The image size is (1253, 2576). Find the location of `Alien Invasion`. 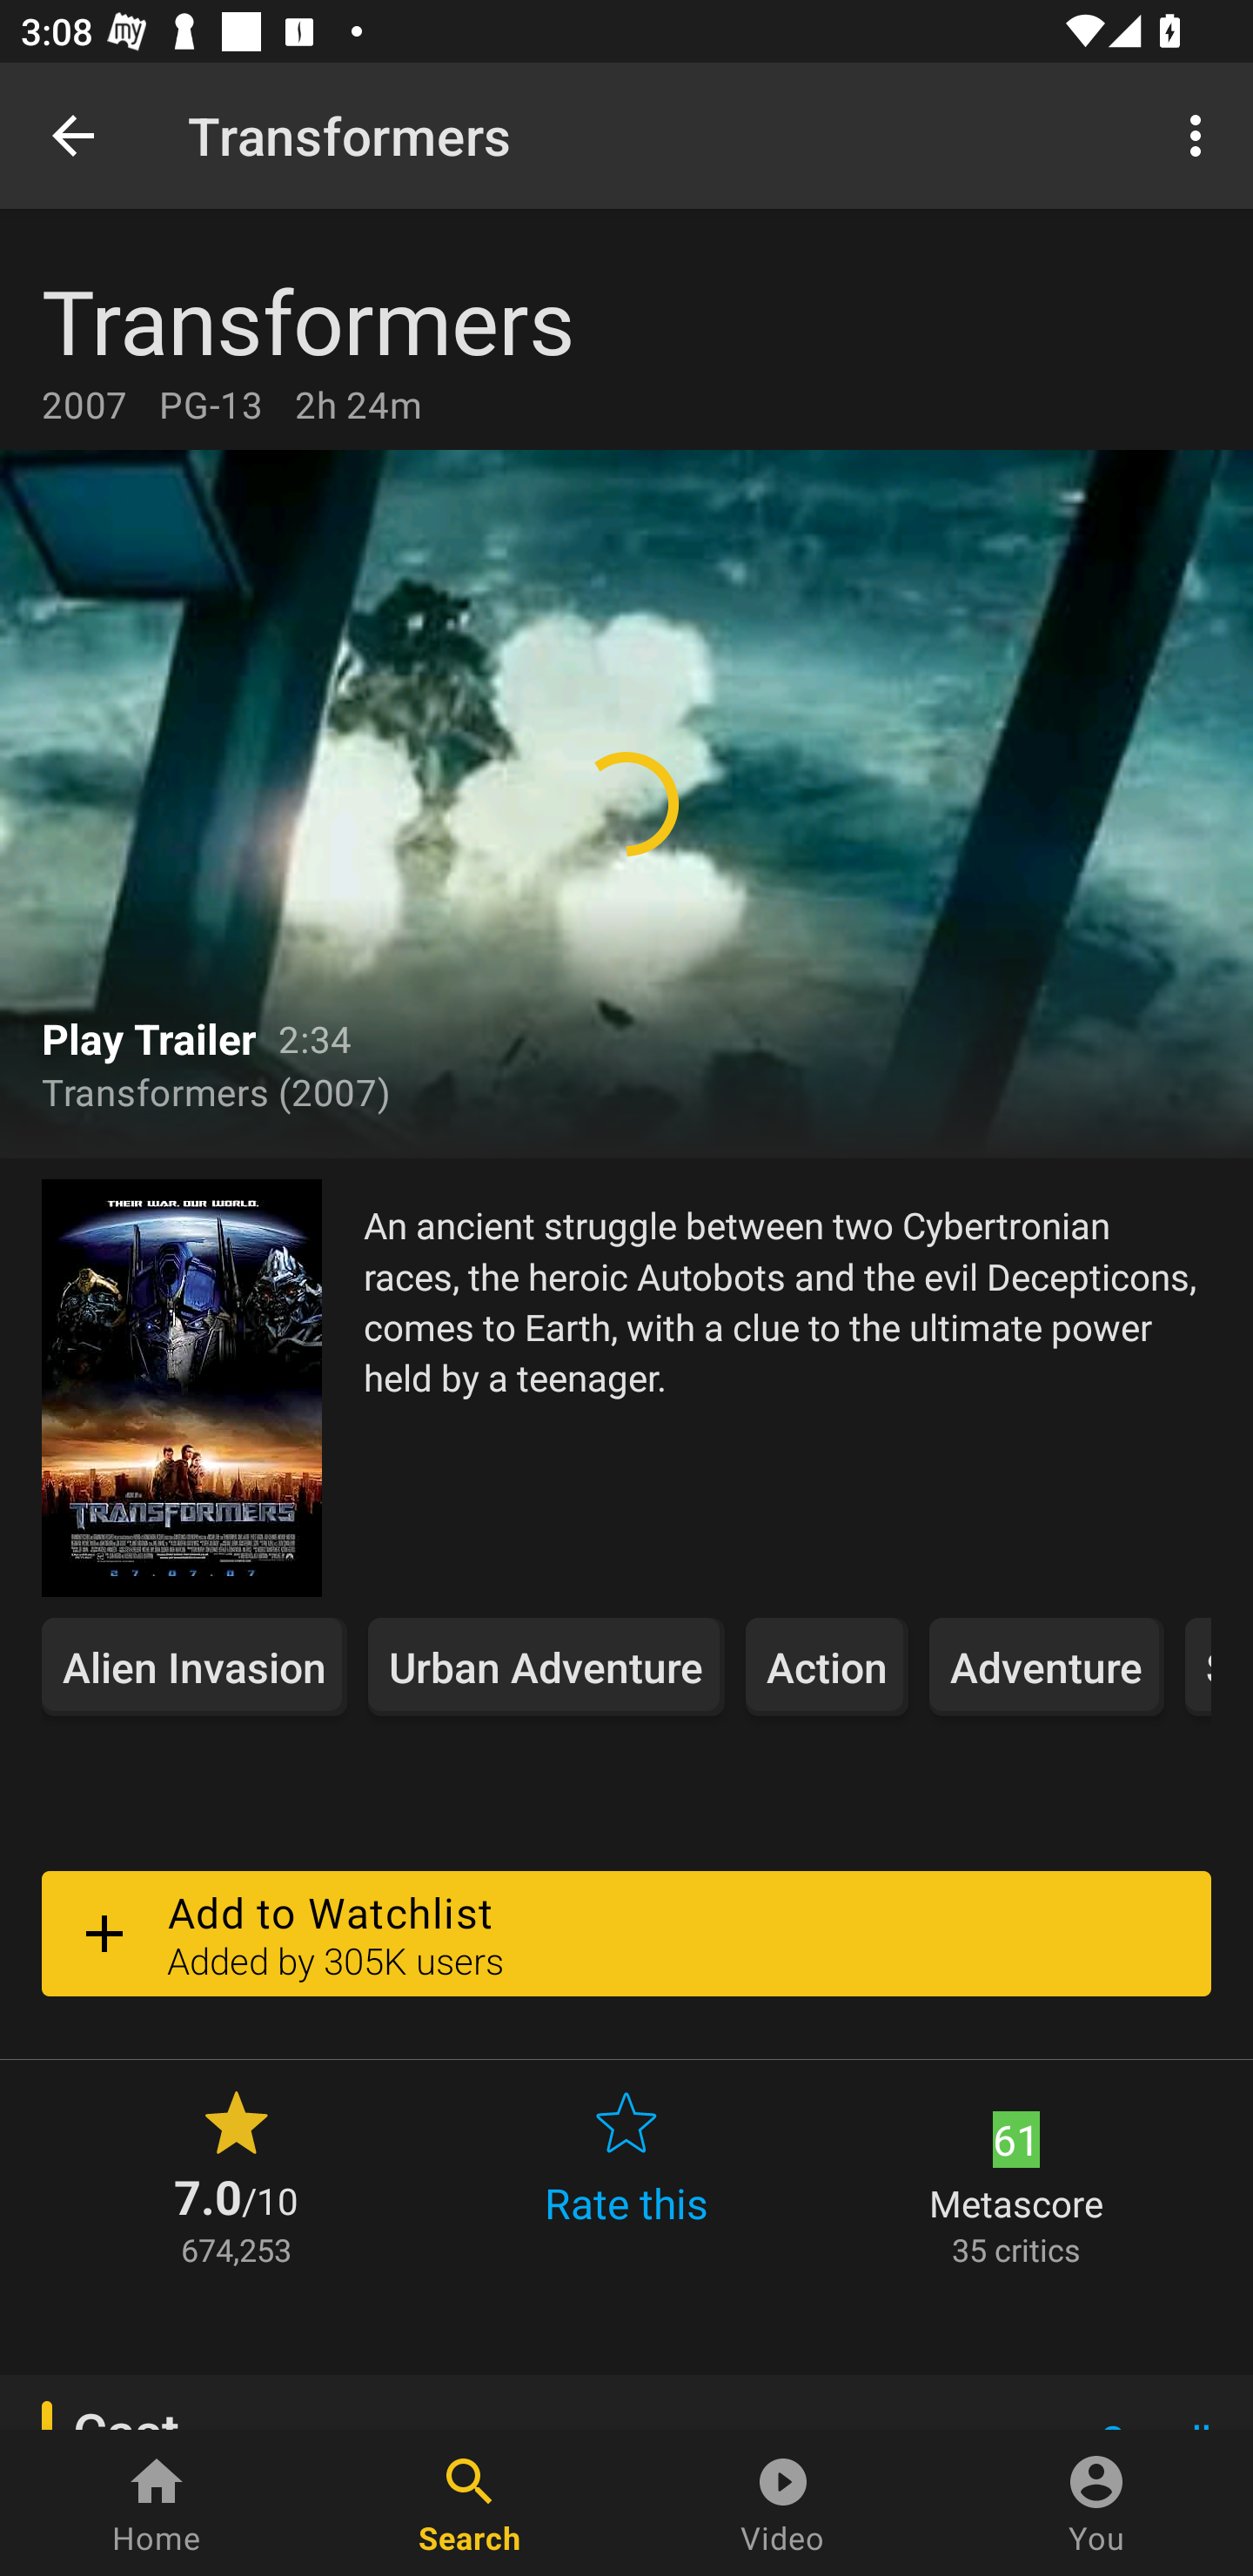

Alien Invasion is located at coordinates (193, 1666).